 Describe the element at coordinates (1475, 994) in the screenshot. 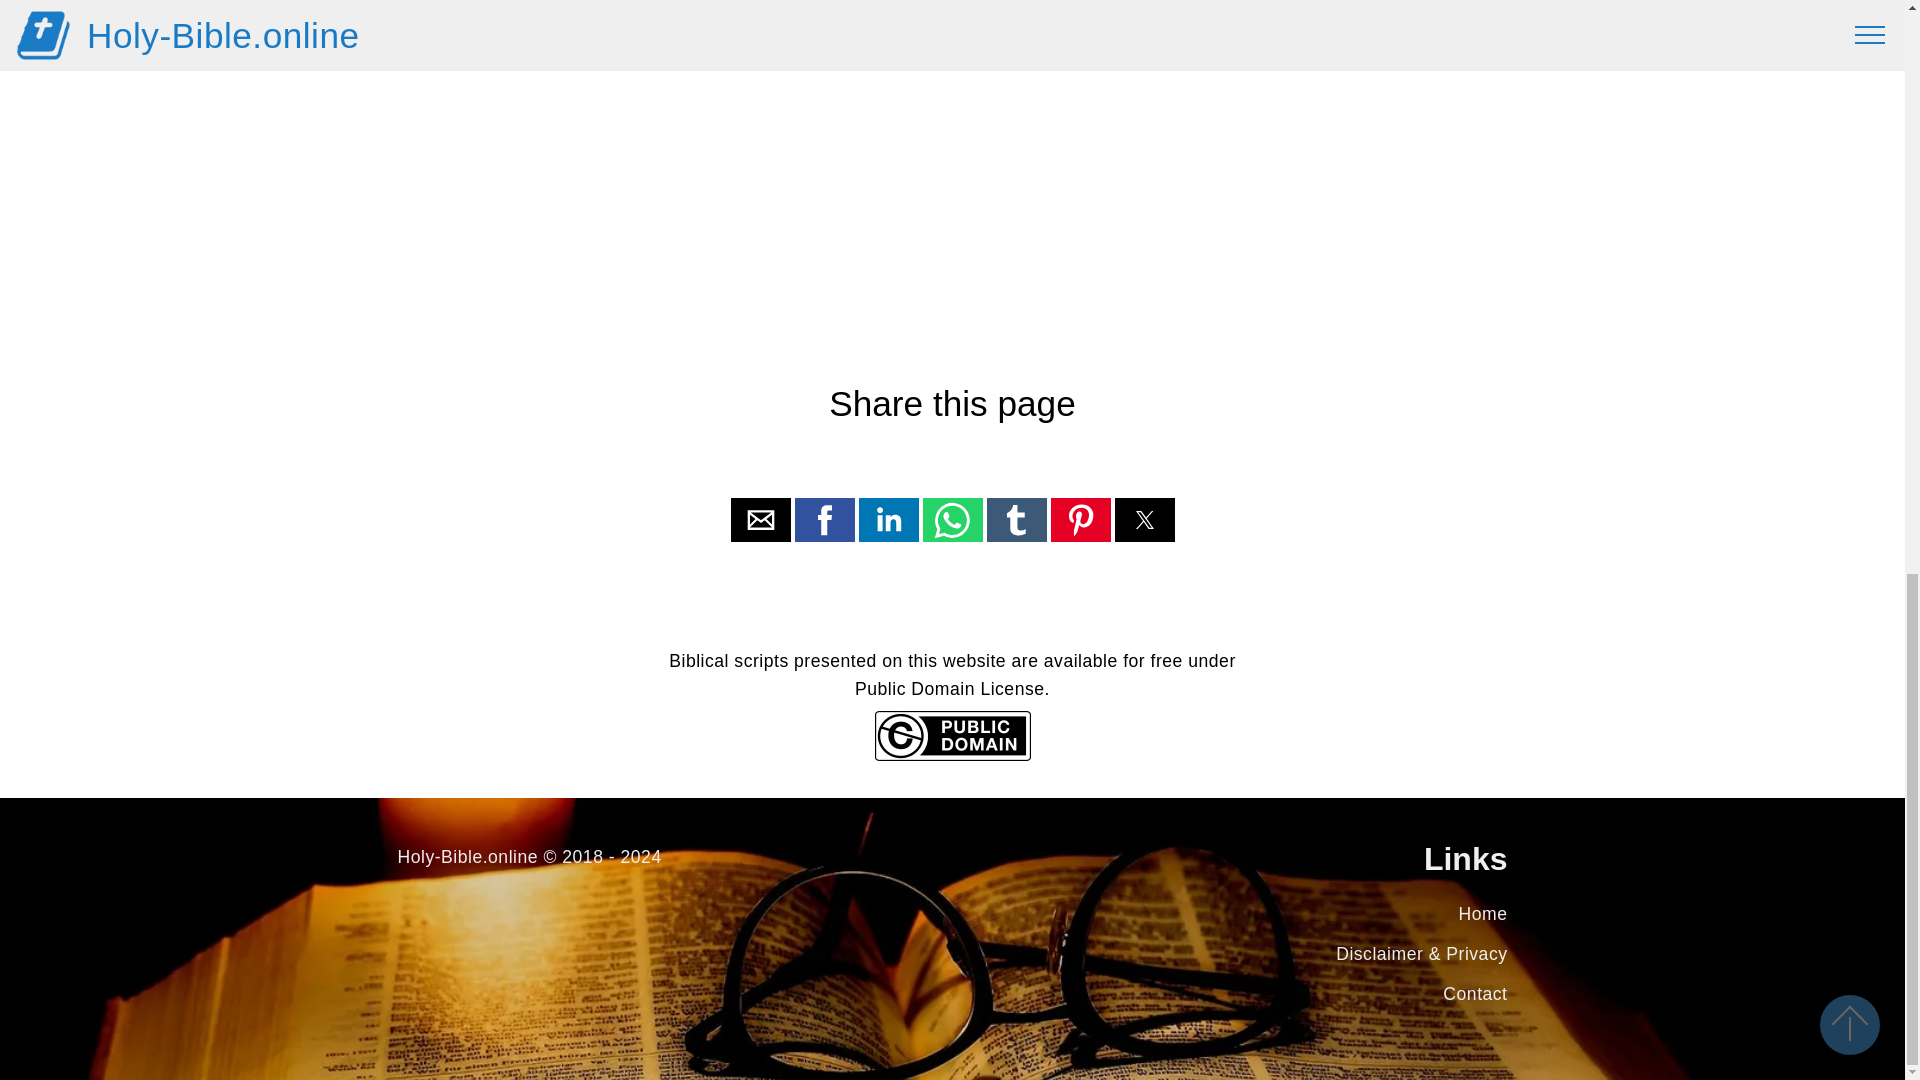

I see `Contact` at that location.